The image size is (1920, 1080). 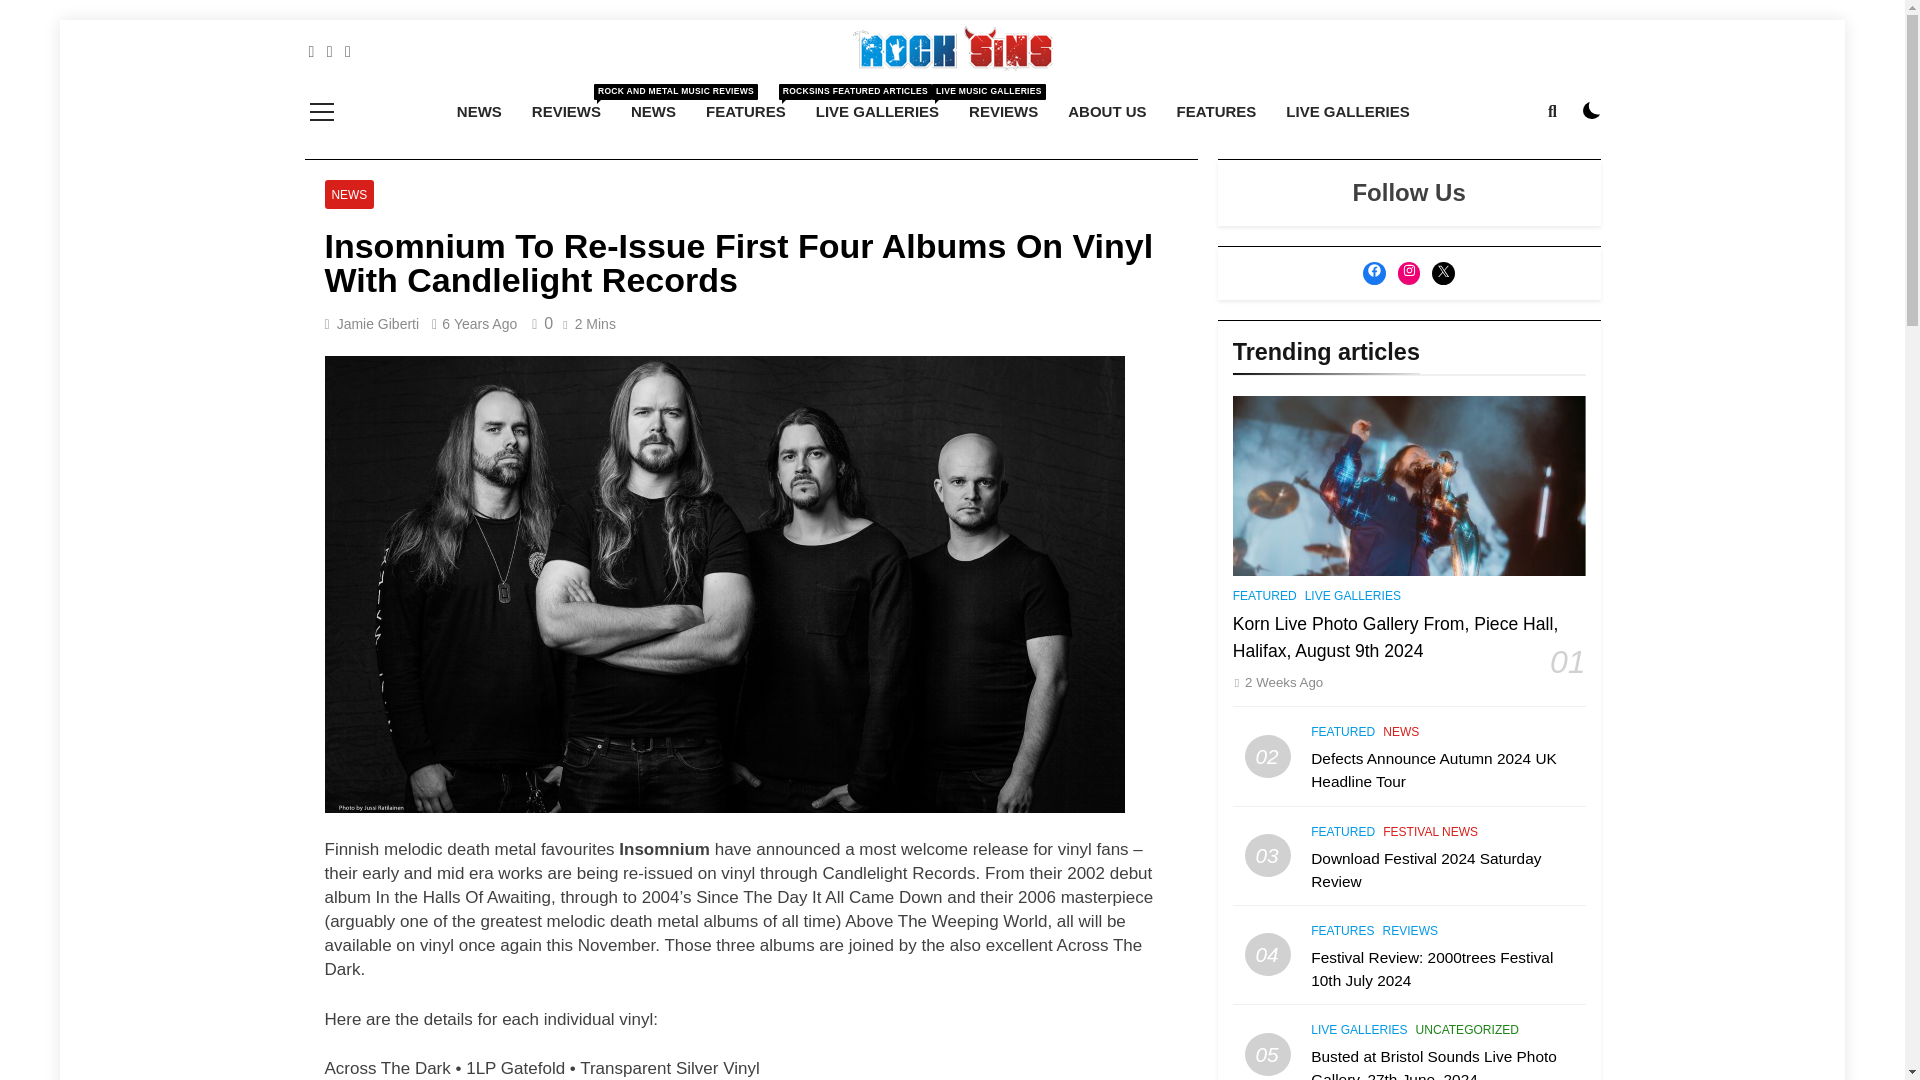 What do you see at coordinates (1216, 112) in the screenshot?
I see `6 Years Ago` at bounding box center [1216, 112].